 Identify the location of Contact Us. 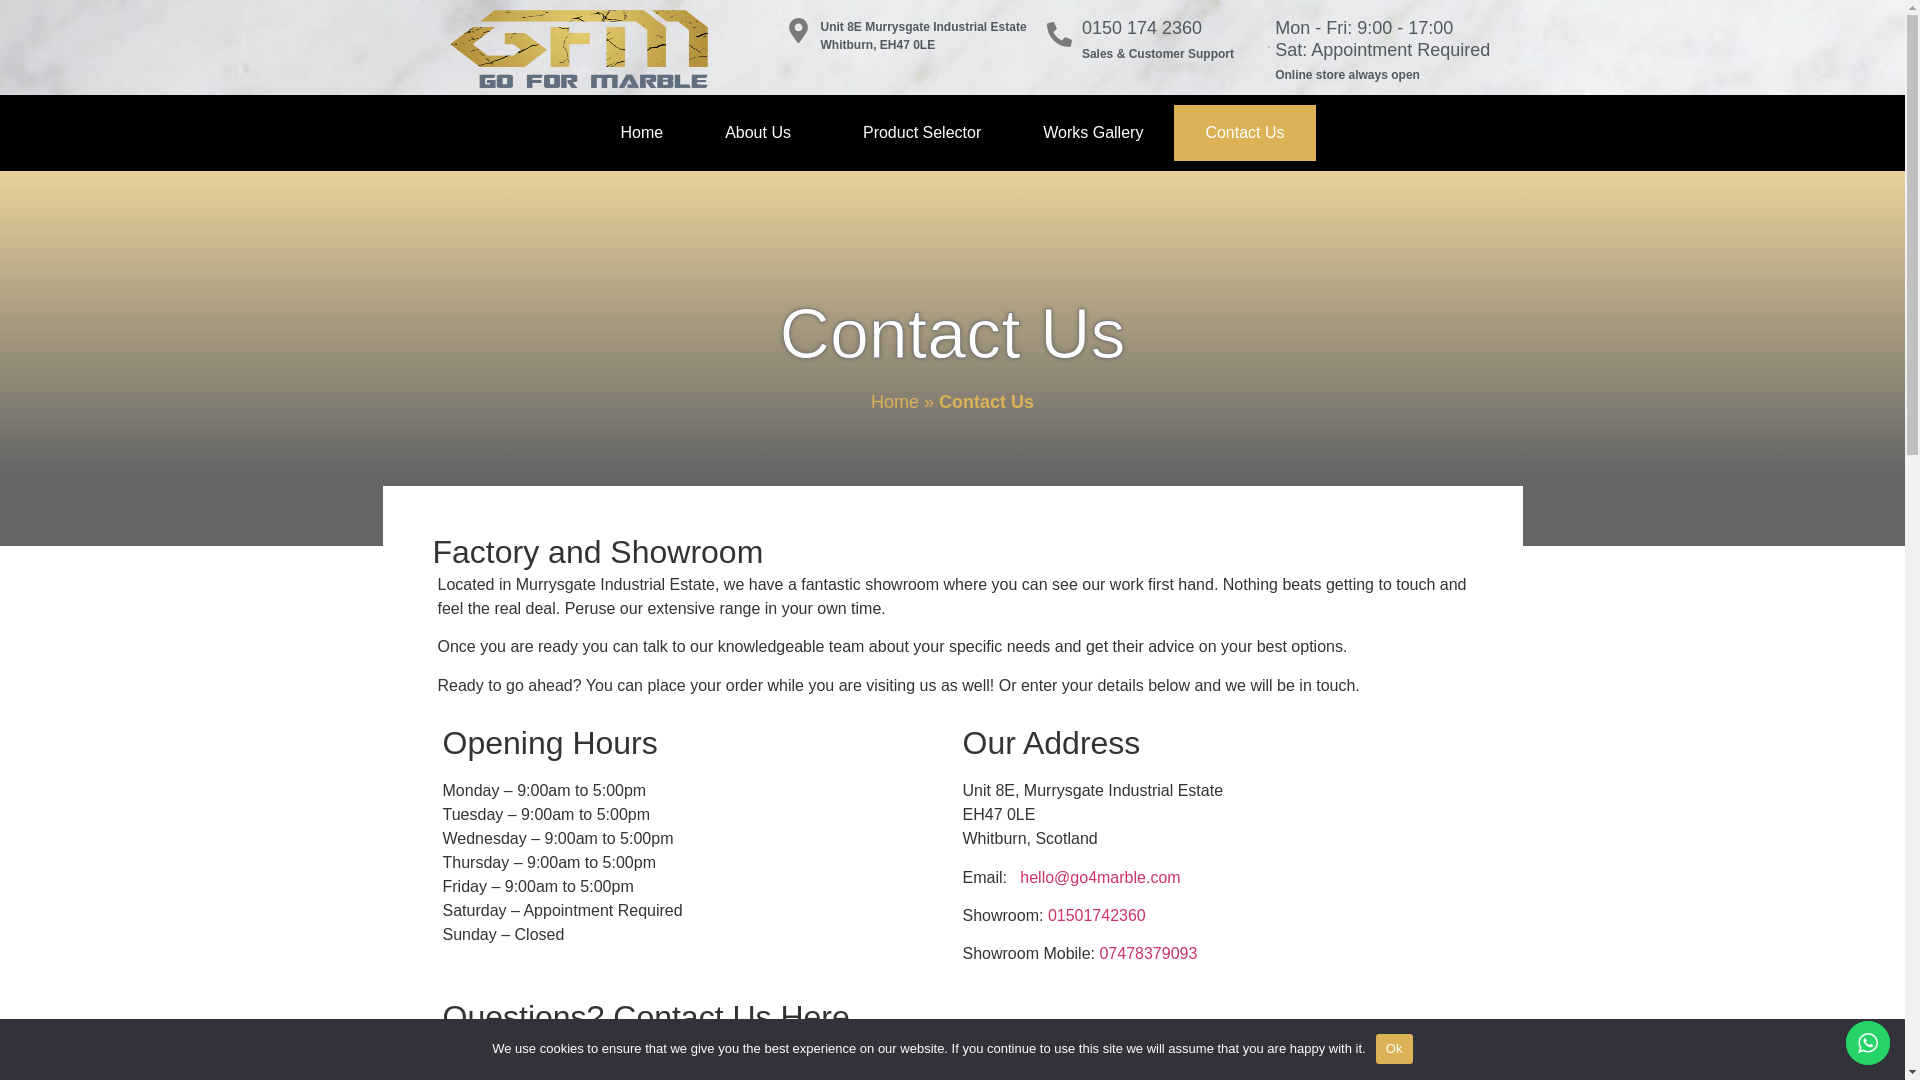
(1244, 132).